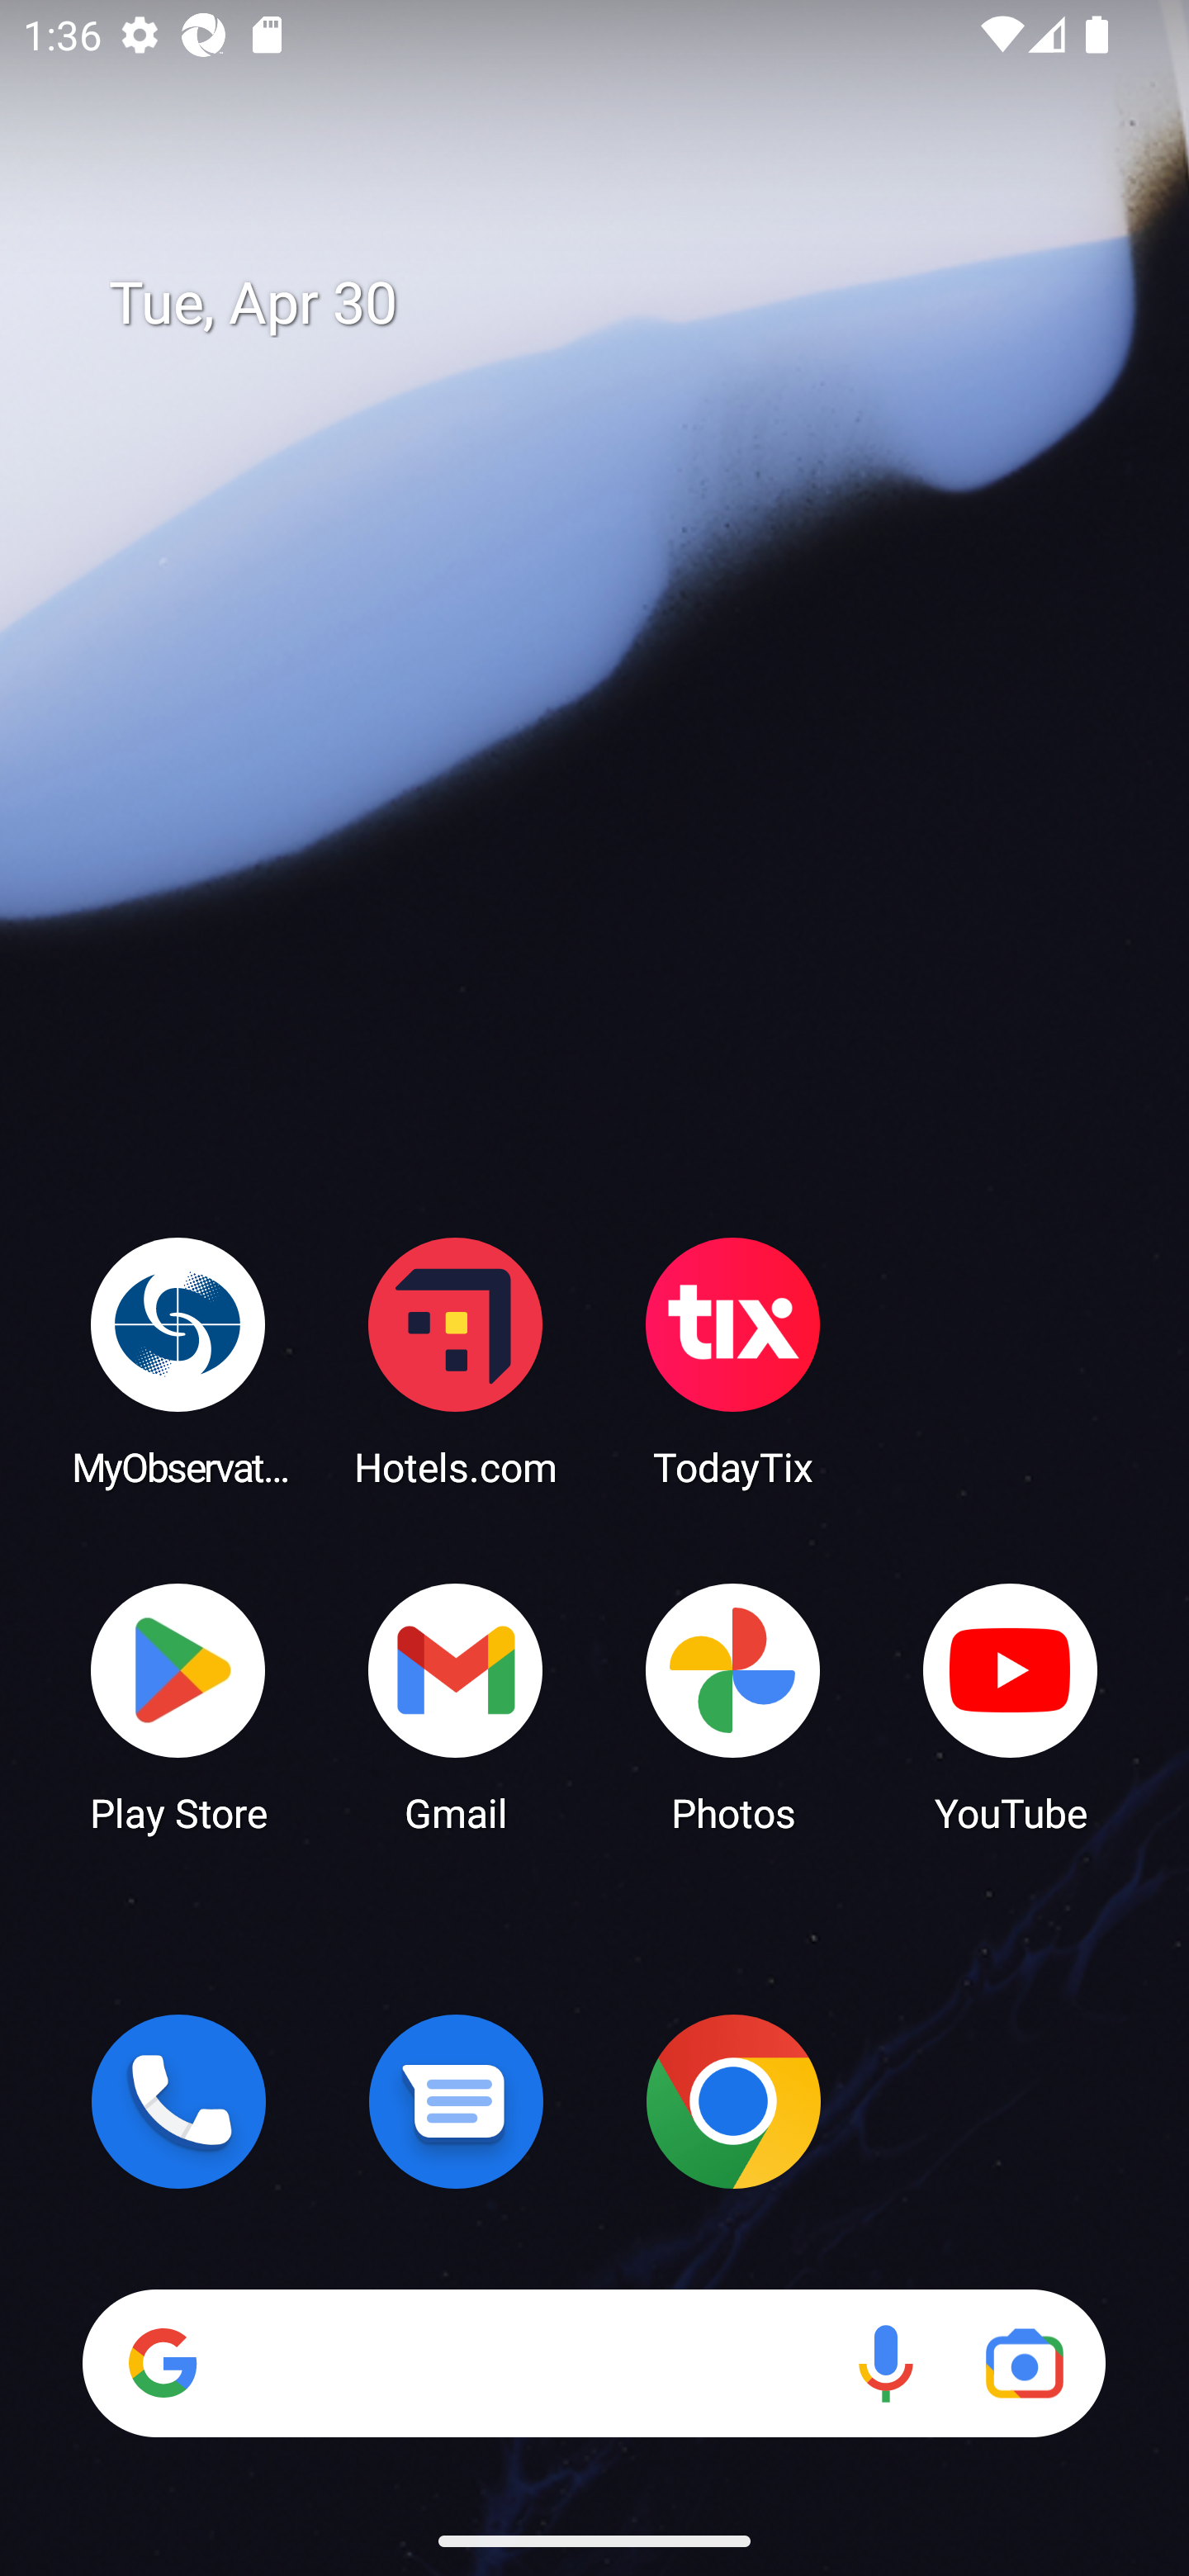  I want to click on Photos, so click(733, 1706).